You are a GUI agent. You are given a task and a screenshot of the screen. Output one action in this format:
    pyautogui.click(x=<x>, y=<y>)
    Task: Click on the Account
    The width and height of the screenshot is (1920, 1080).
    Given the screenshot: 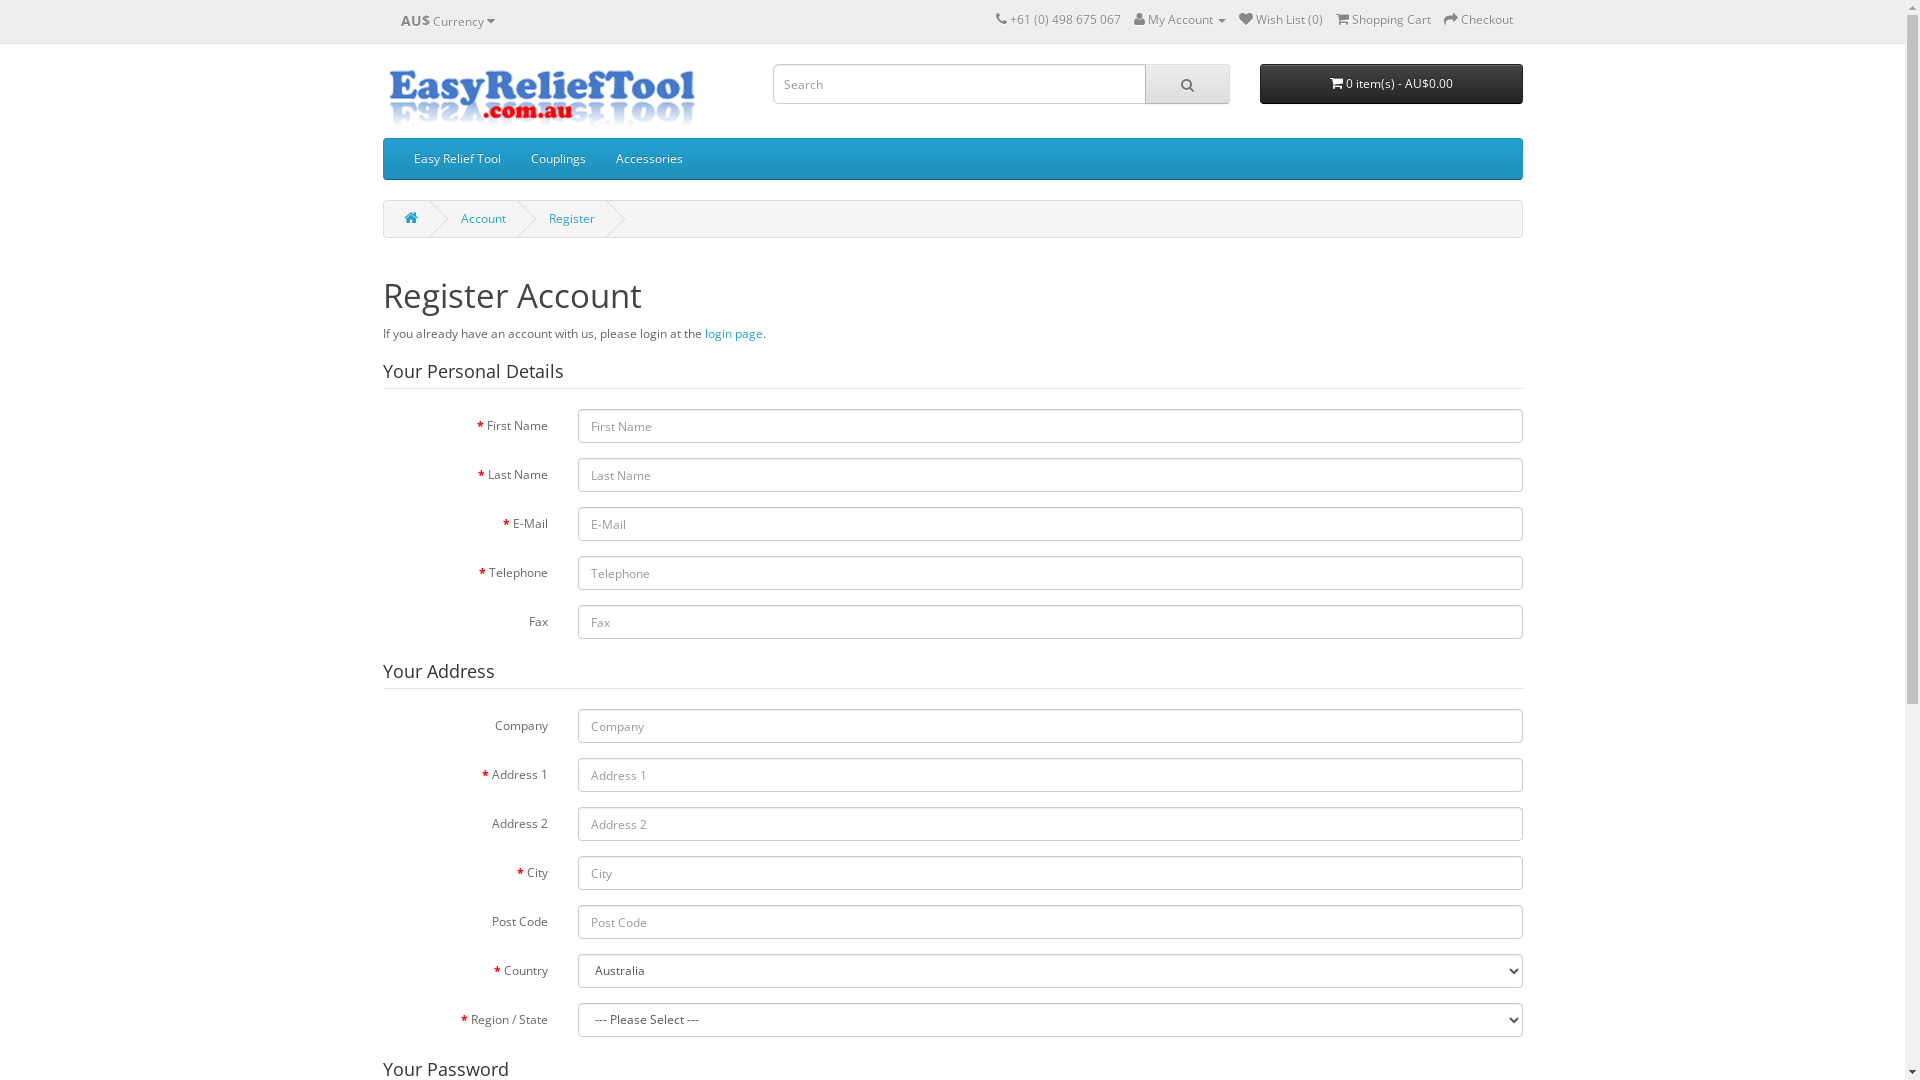 What is the action you would take?
    pyautogui.click(x=482, y=218)
    